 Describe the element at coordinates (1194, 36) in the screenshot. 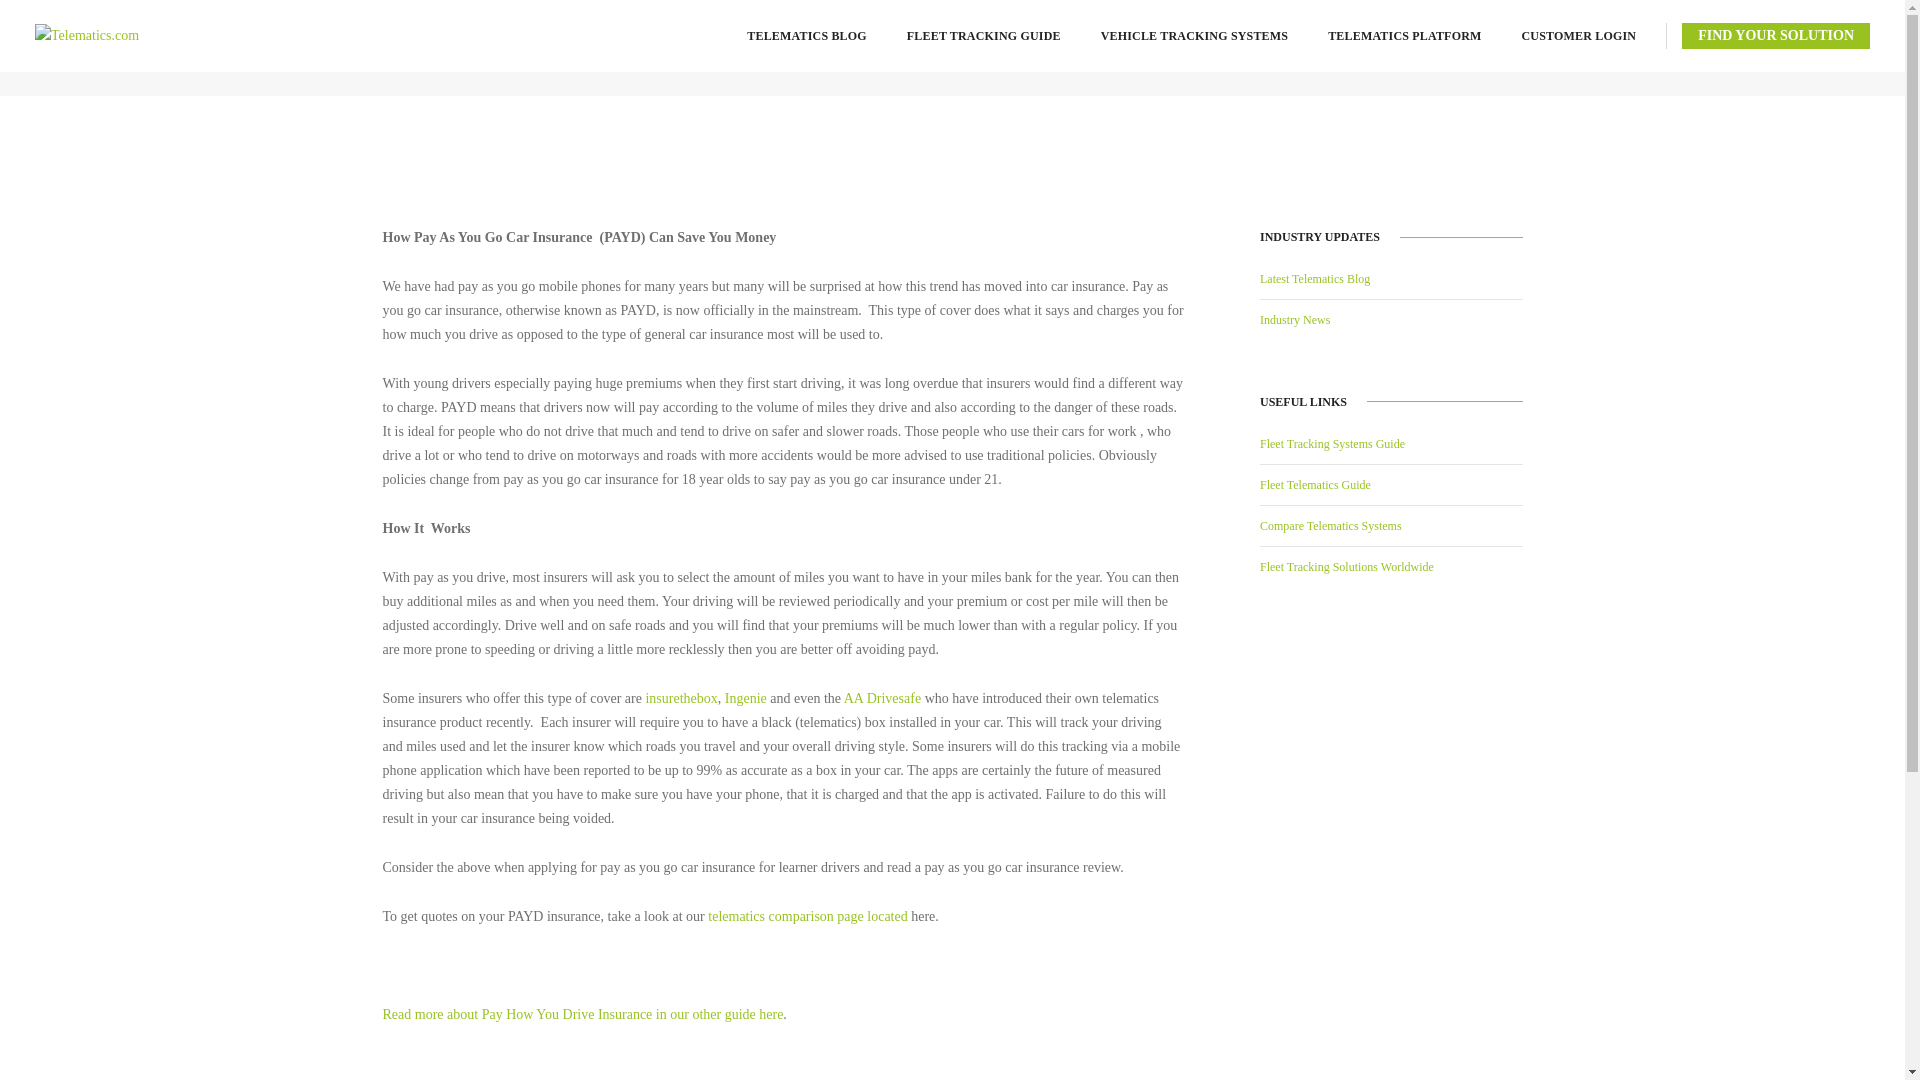

I see `VEHICLE TRACKING SYSTEMS` at that location.